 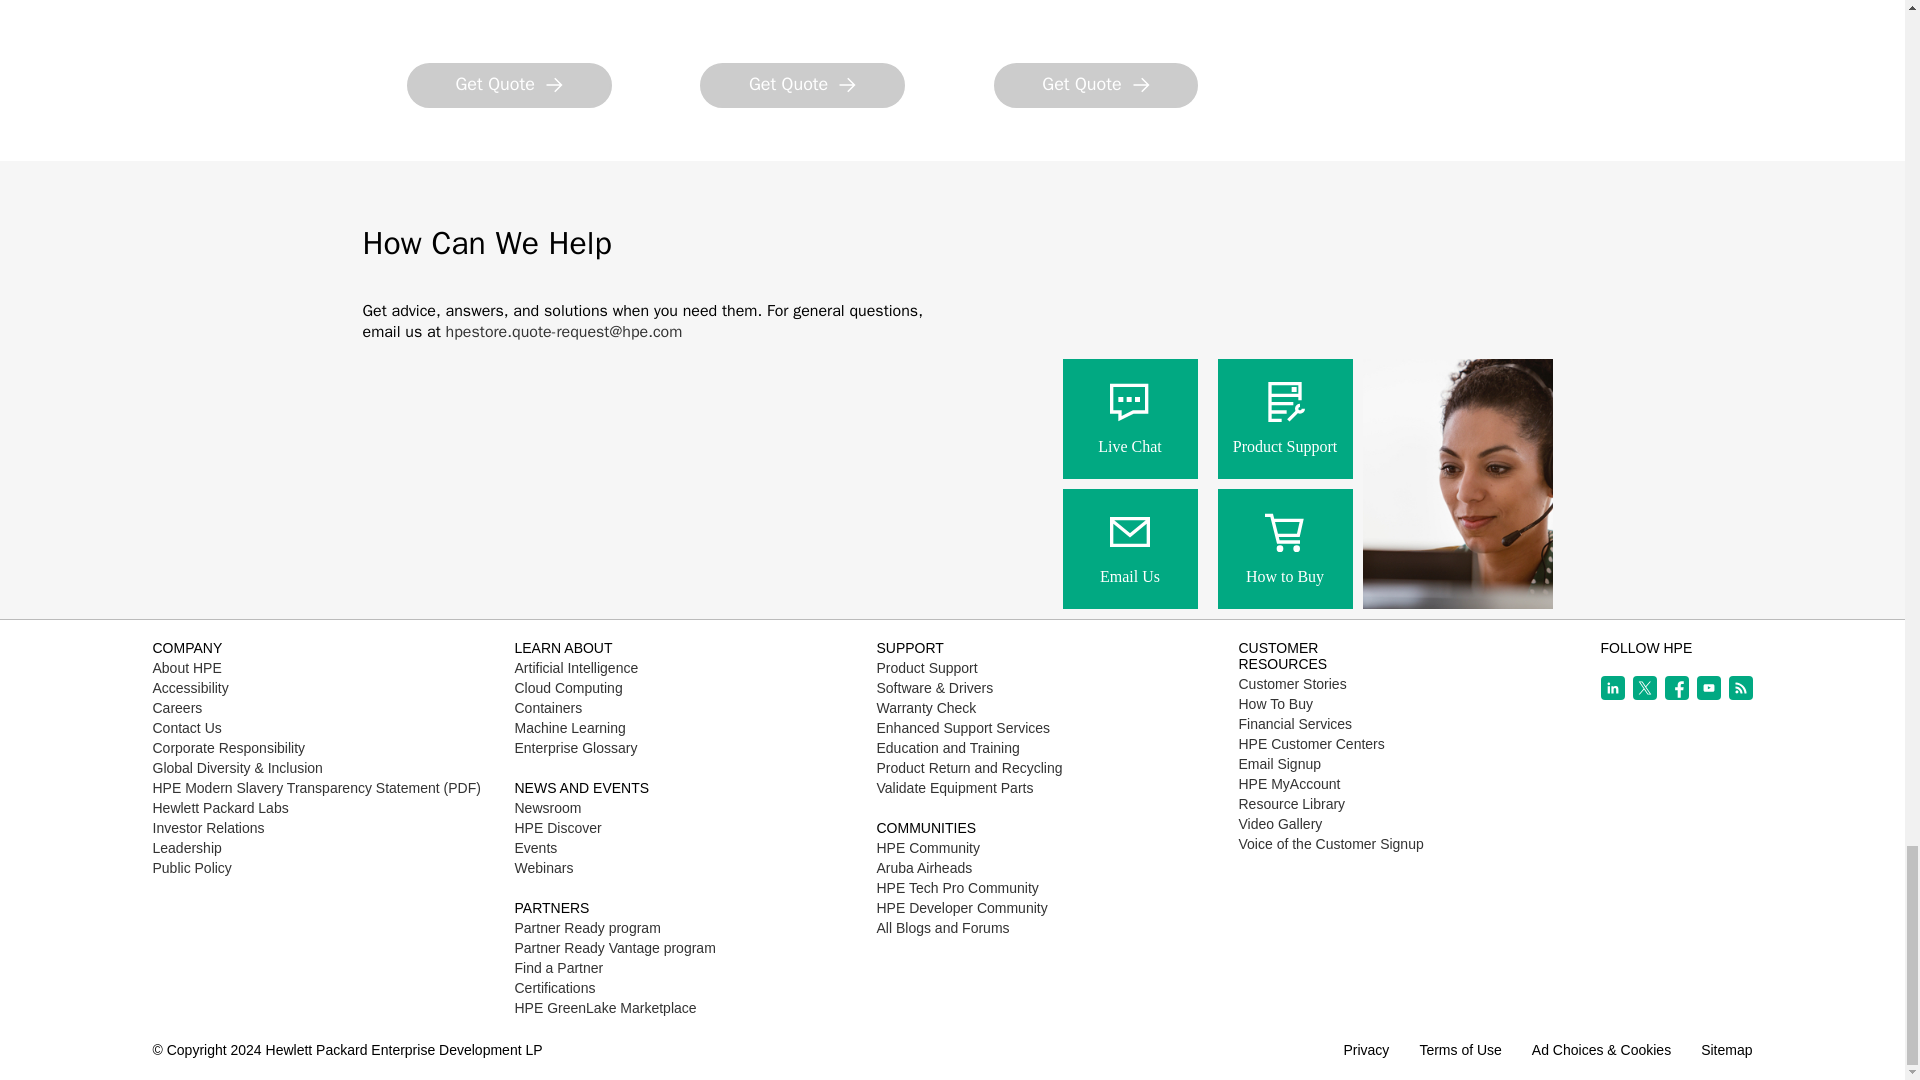 What do you see at coordinates (1612, 688) in the screenshot?
I see `LinkedIn - new window` at bounding box center [1612, 688].